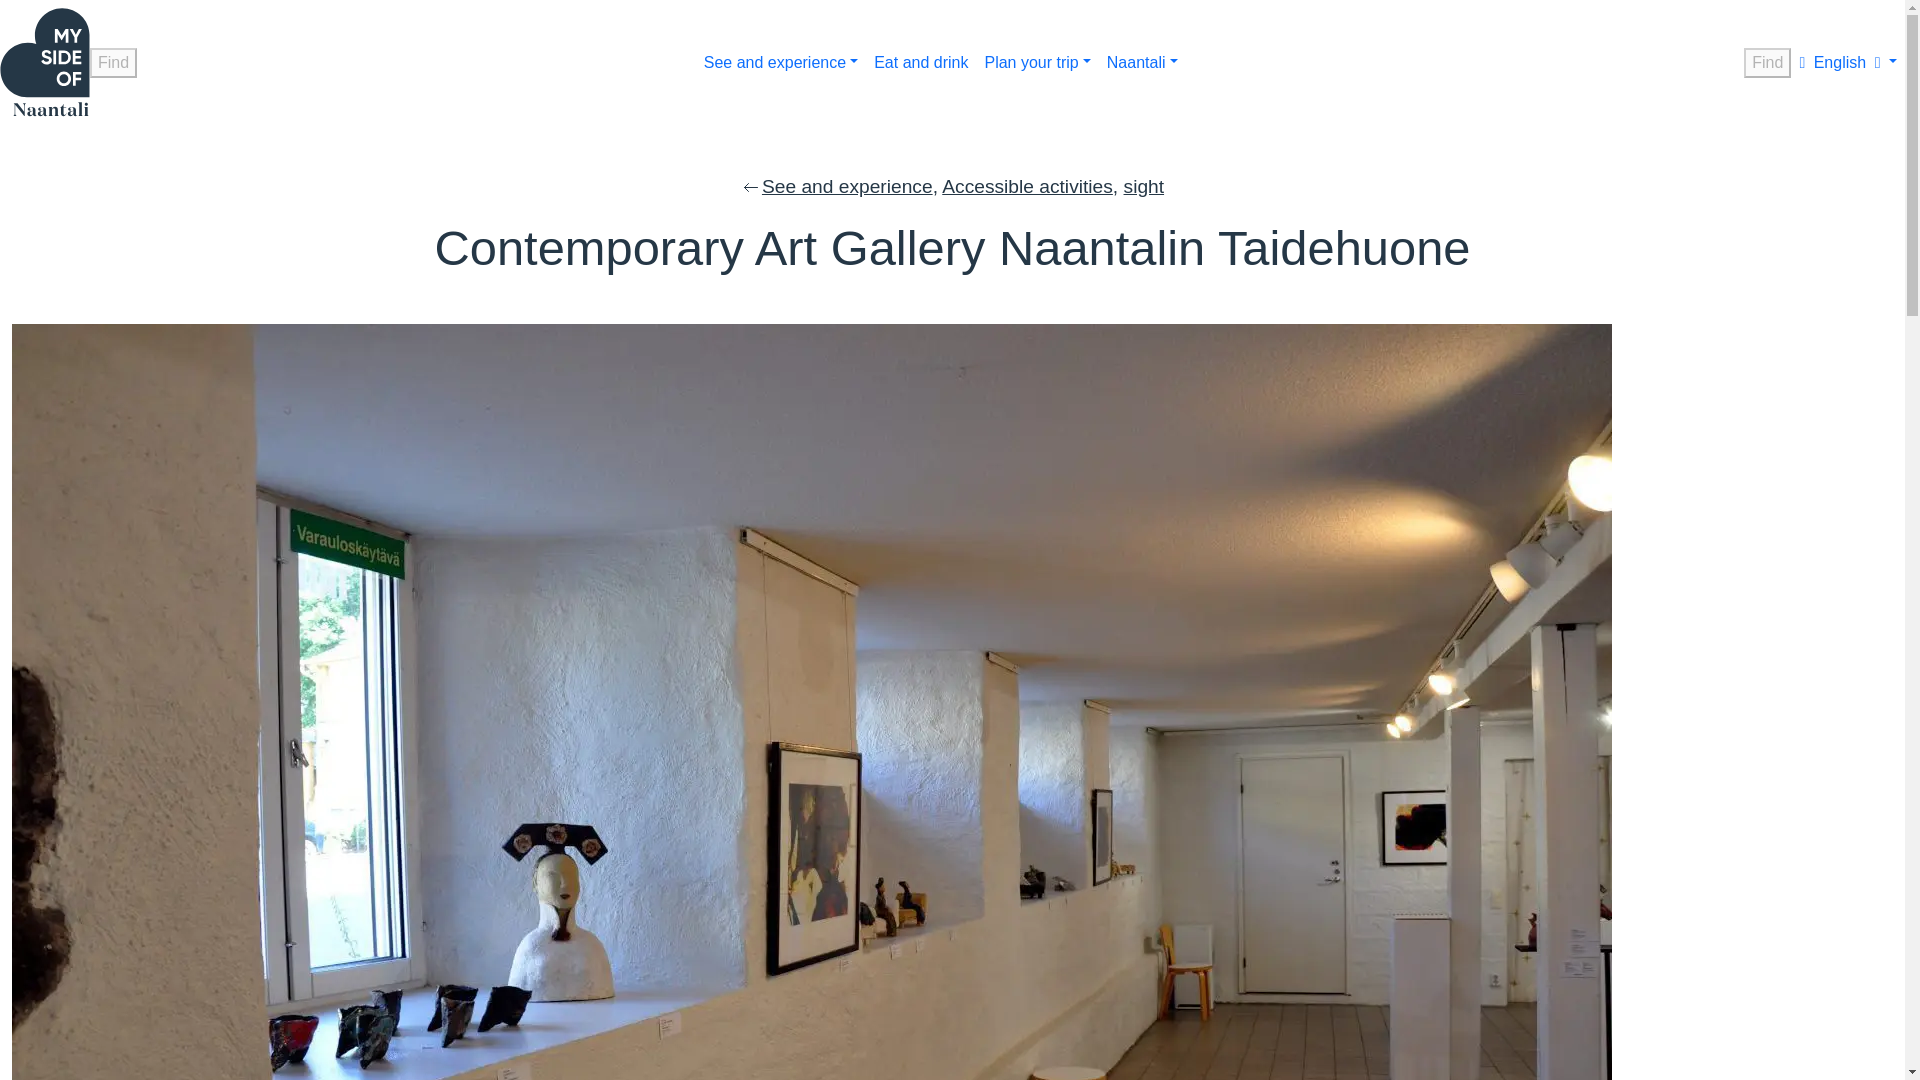 The width and height of the screenshot is (1920, 1080). I want to click on Plan your trip, so click(1036, 62).